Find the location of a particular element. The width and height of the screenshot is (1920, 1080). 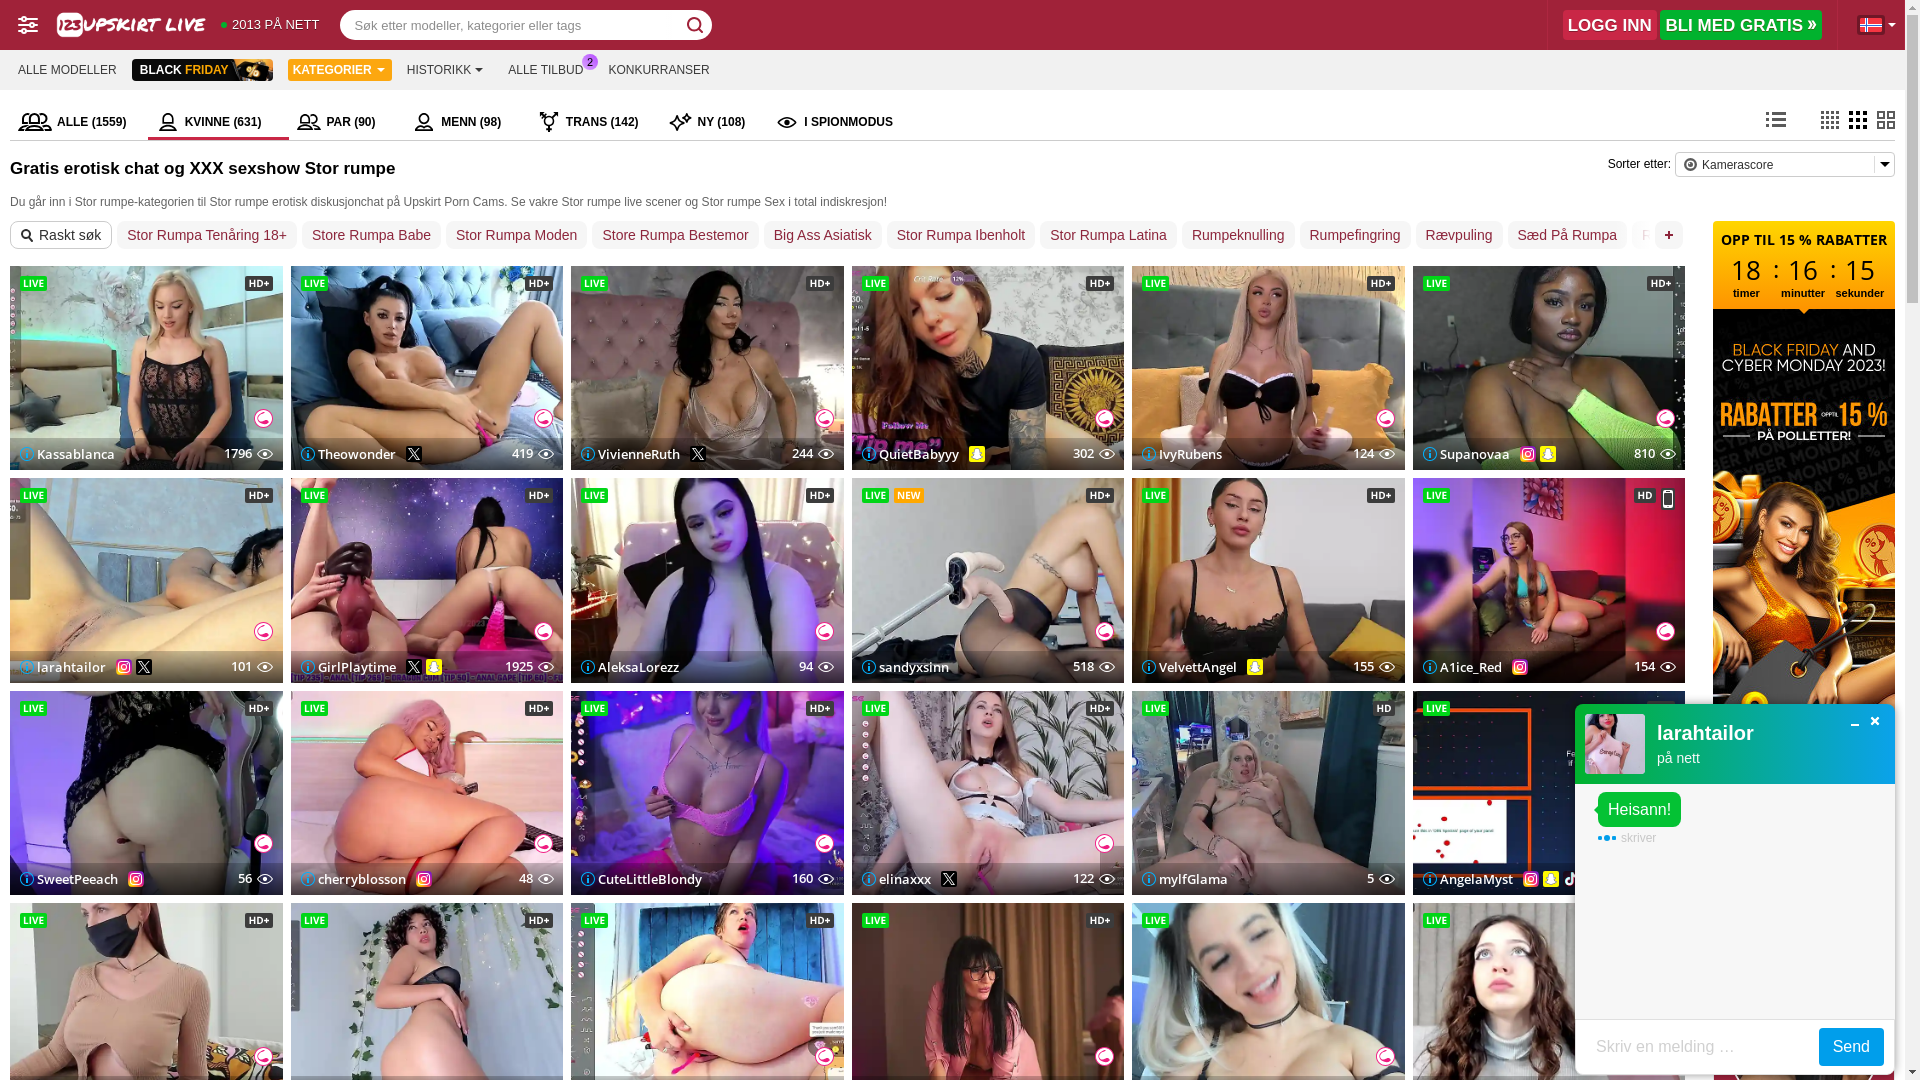

SweetPeeach is located at coordinates (69, 879).